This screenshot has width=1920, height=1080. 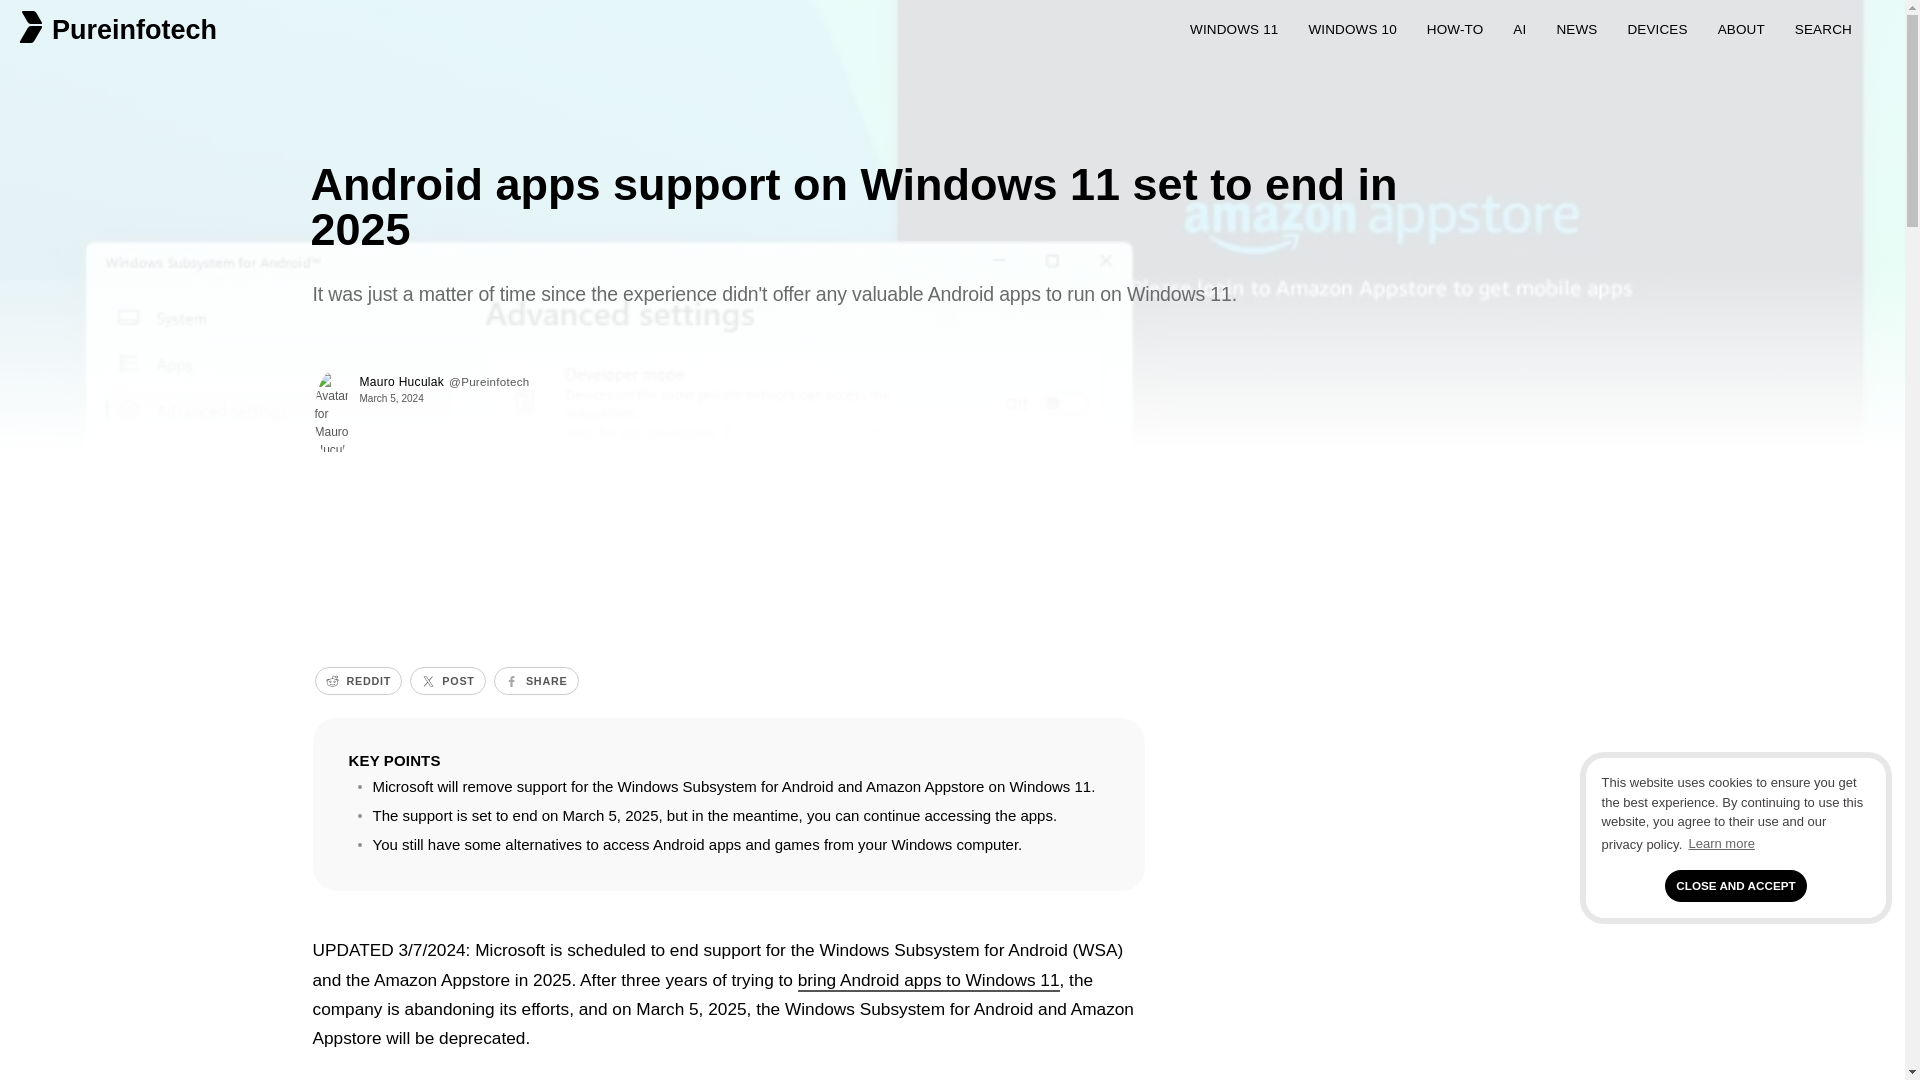 I want to click on WINDOWS 10, so click(x=1351, y=24).